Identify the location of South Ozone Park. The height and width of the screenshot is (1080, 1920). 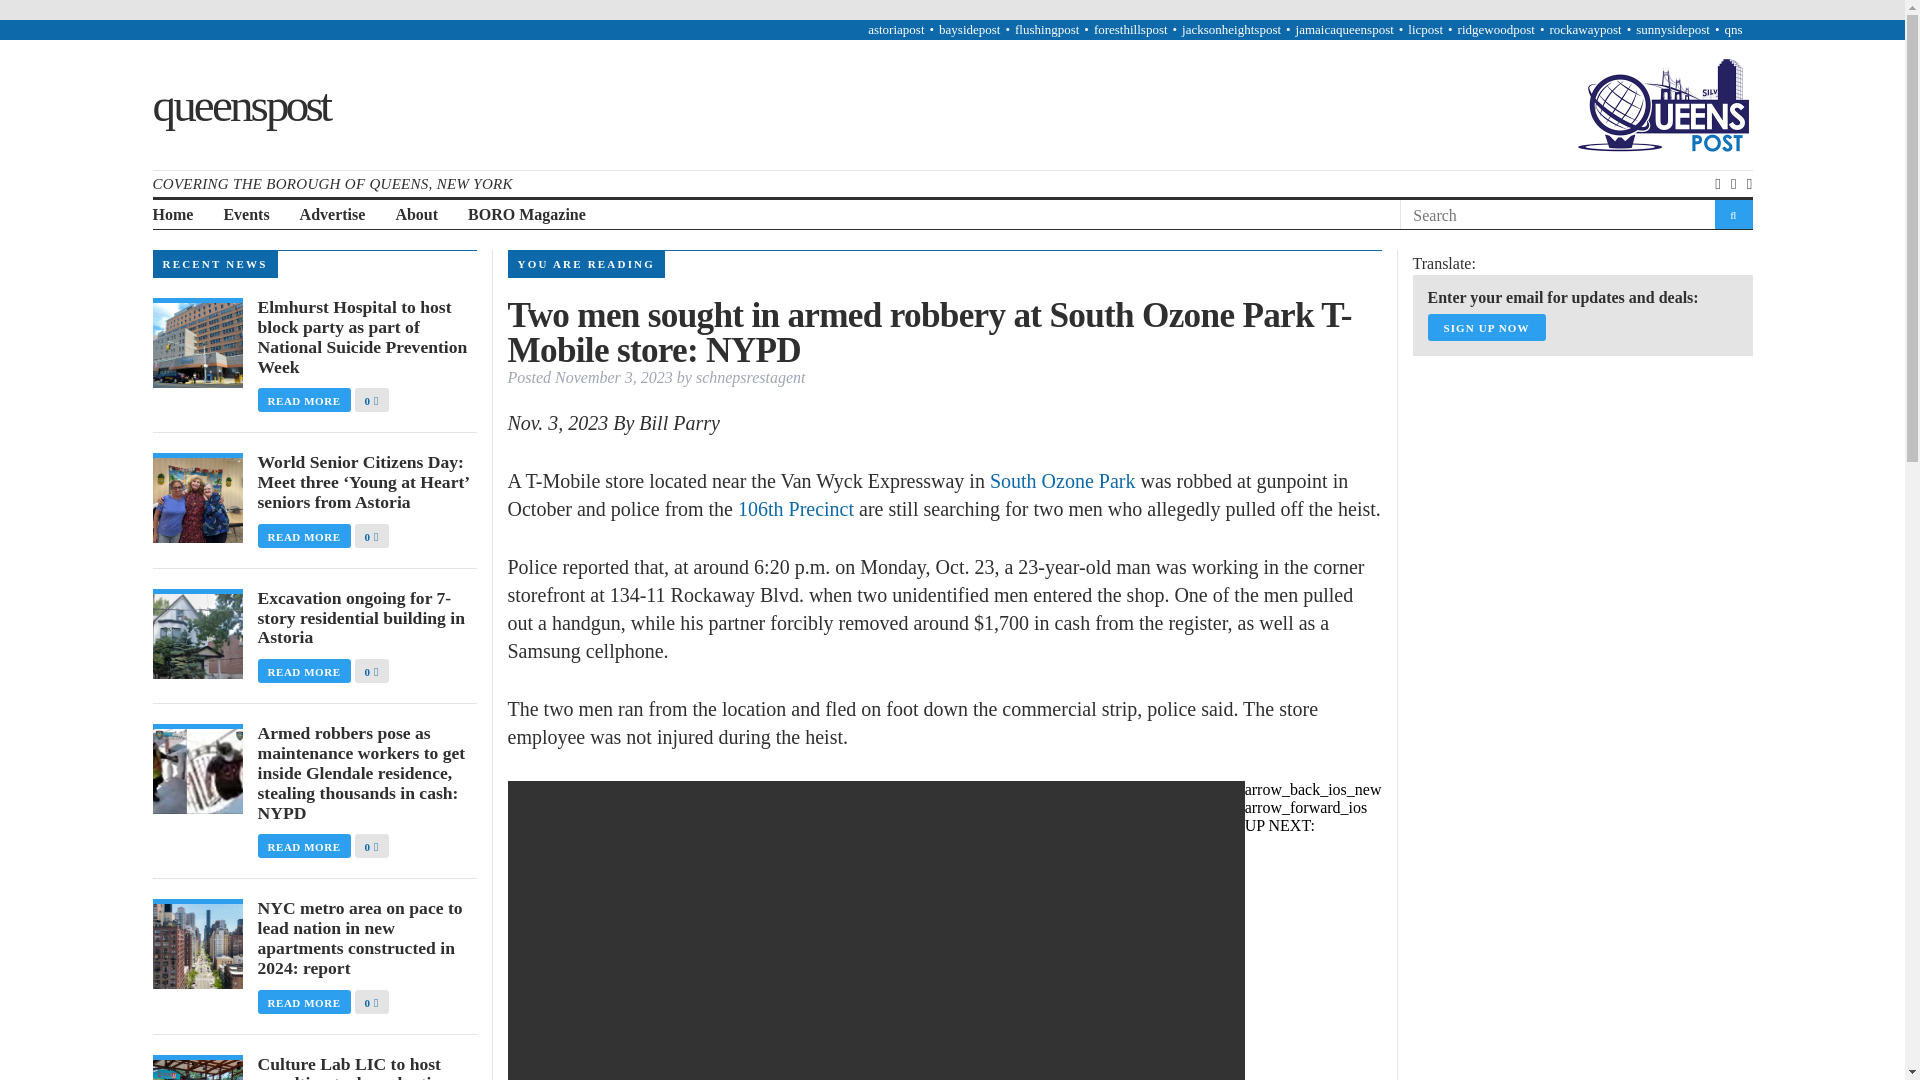
(1063, 480).